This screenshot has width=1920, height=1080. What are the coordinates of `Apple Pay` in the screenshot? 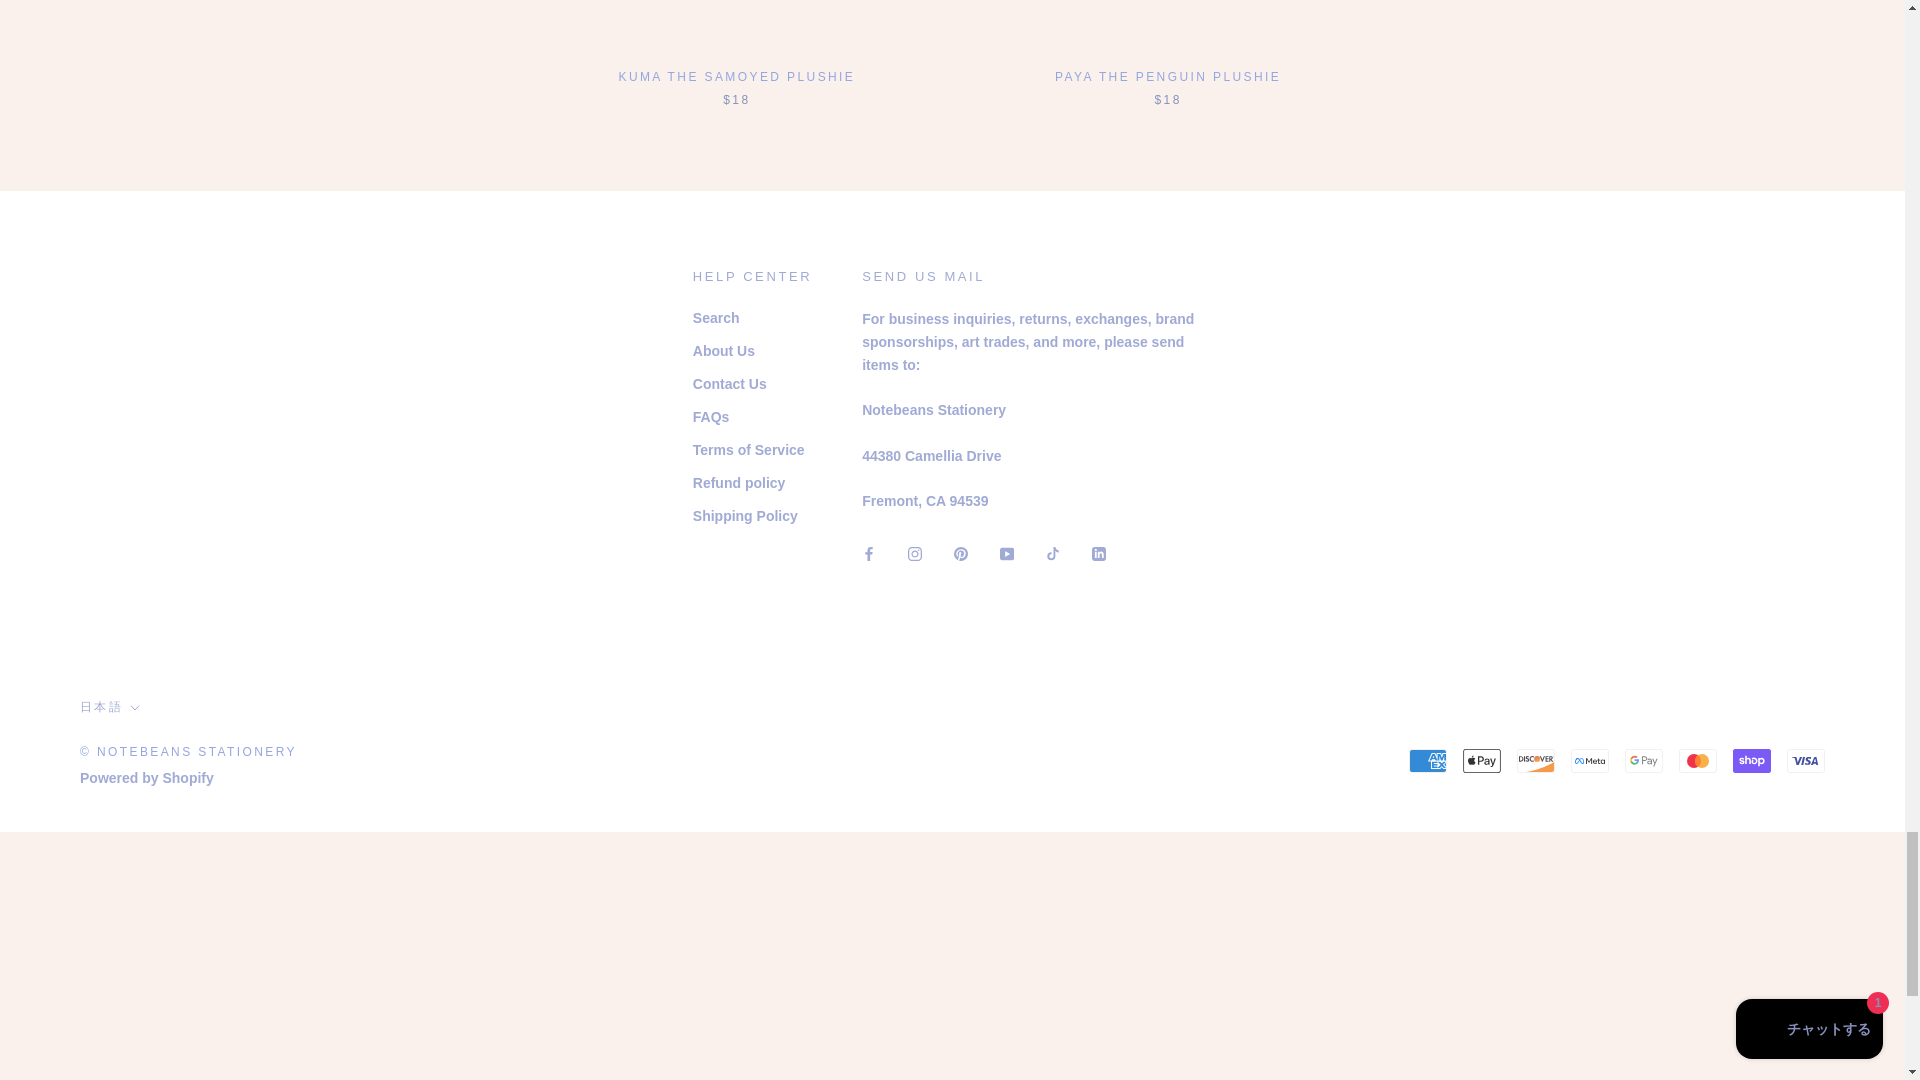 It's located at (1482, 761).